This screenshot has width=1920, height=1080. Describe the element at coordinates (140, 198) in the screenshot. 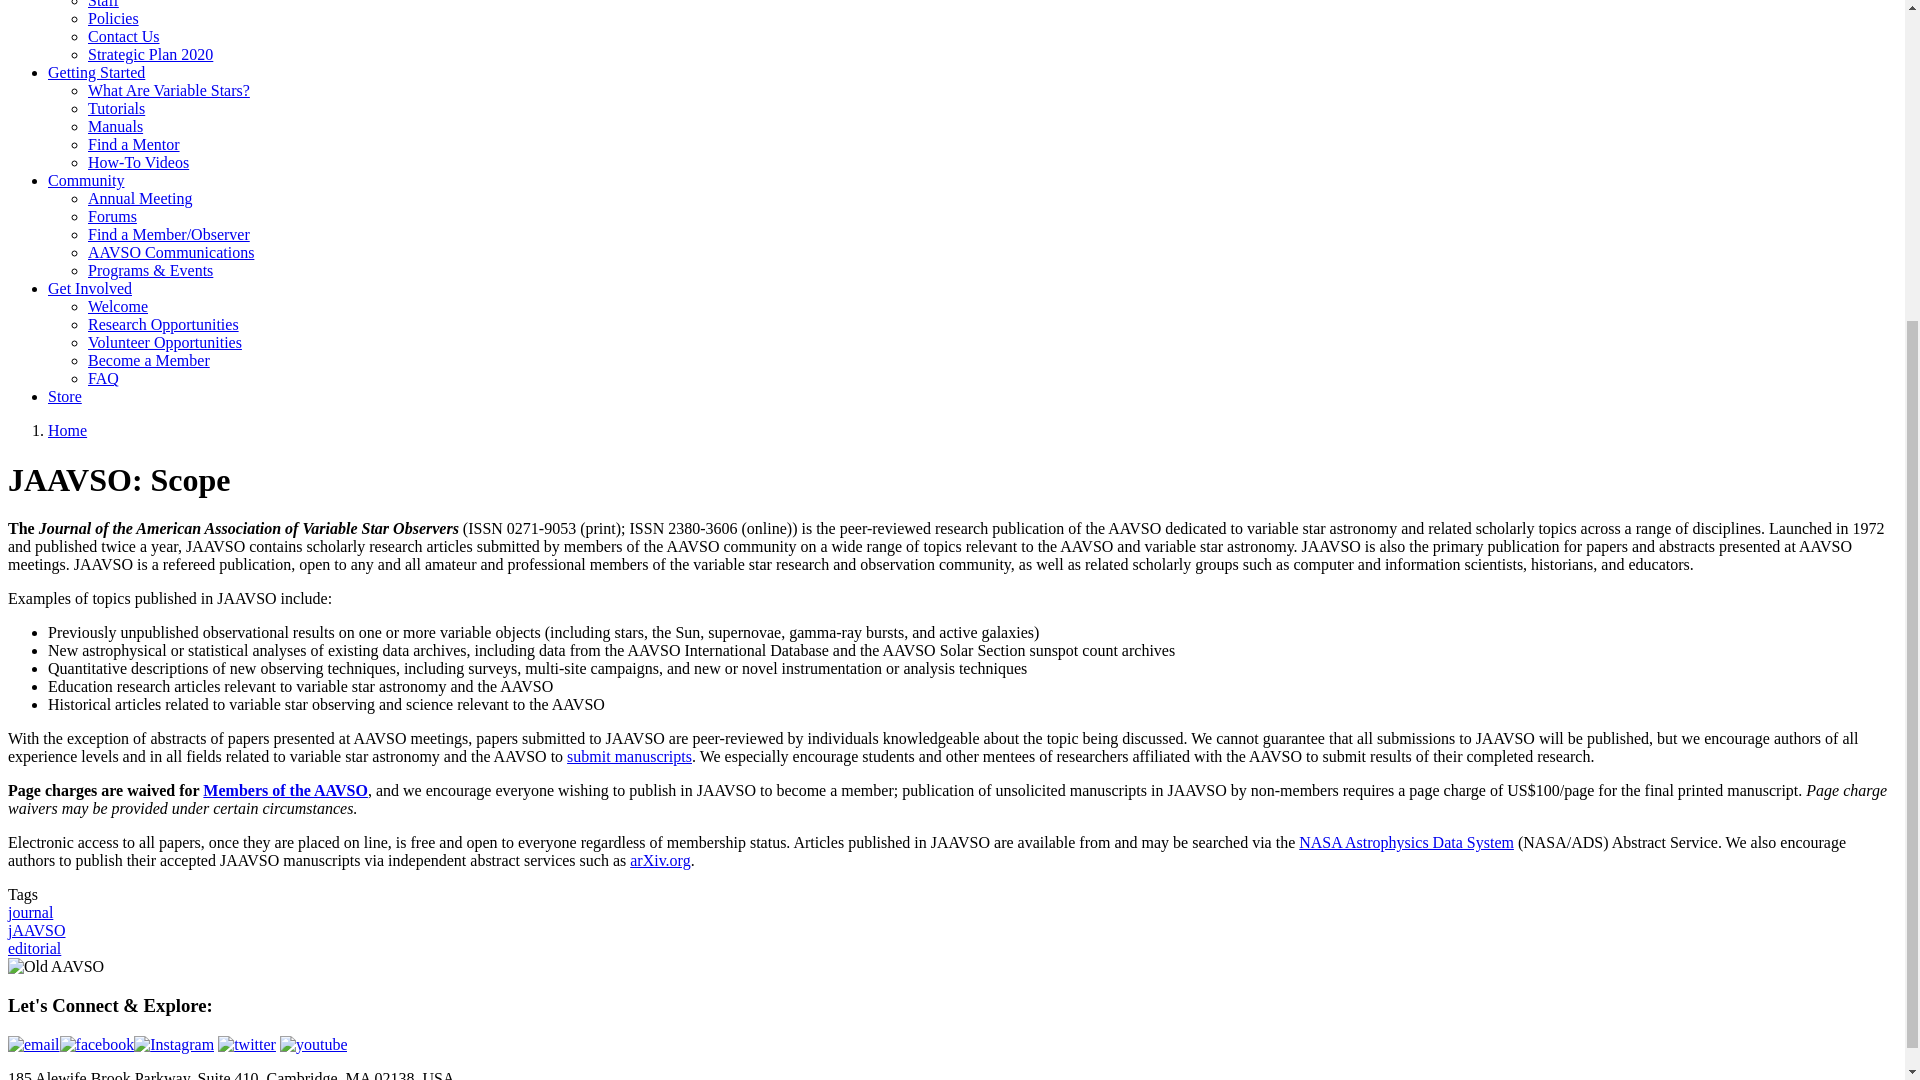

I see `Annual Meeting` at that location.